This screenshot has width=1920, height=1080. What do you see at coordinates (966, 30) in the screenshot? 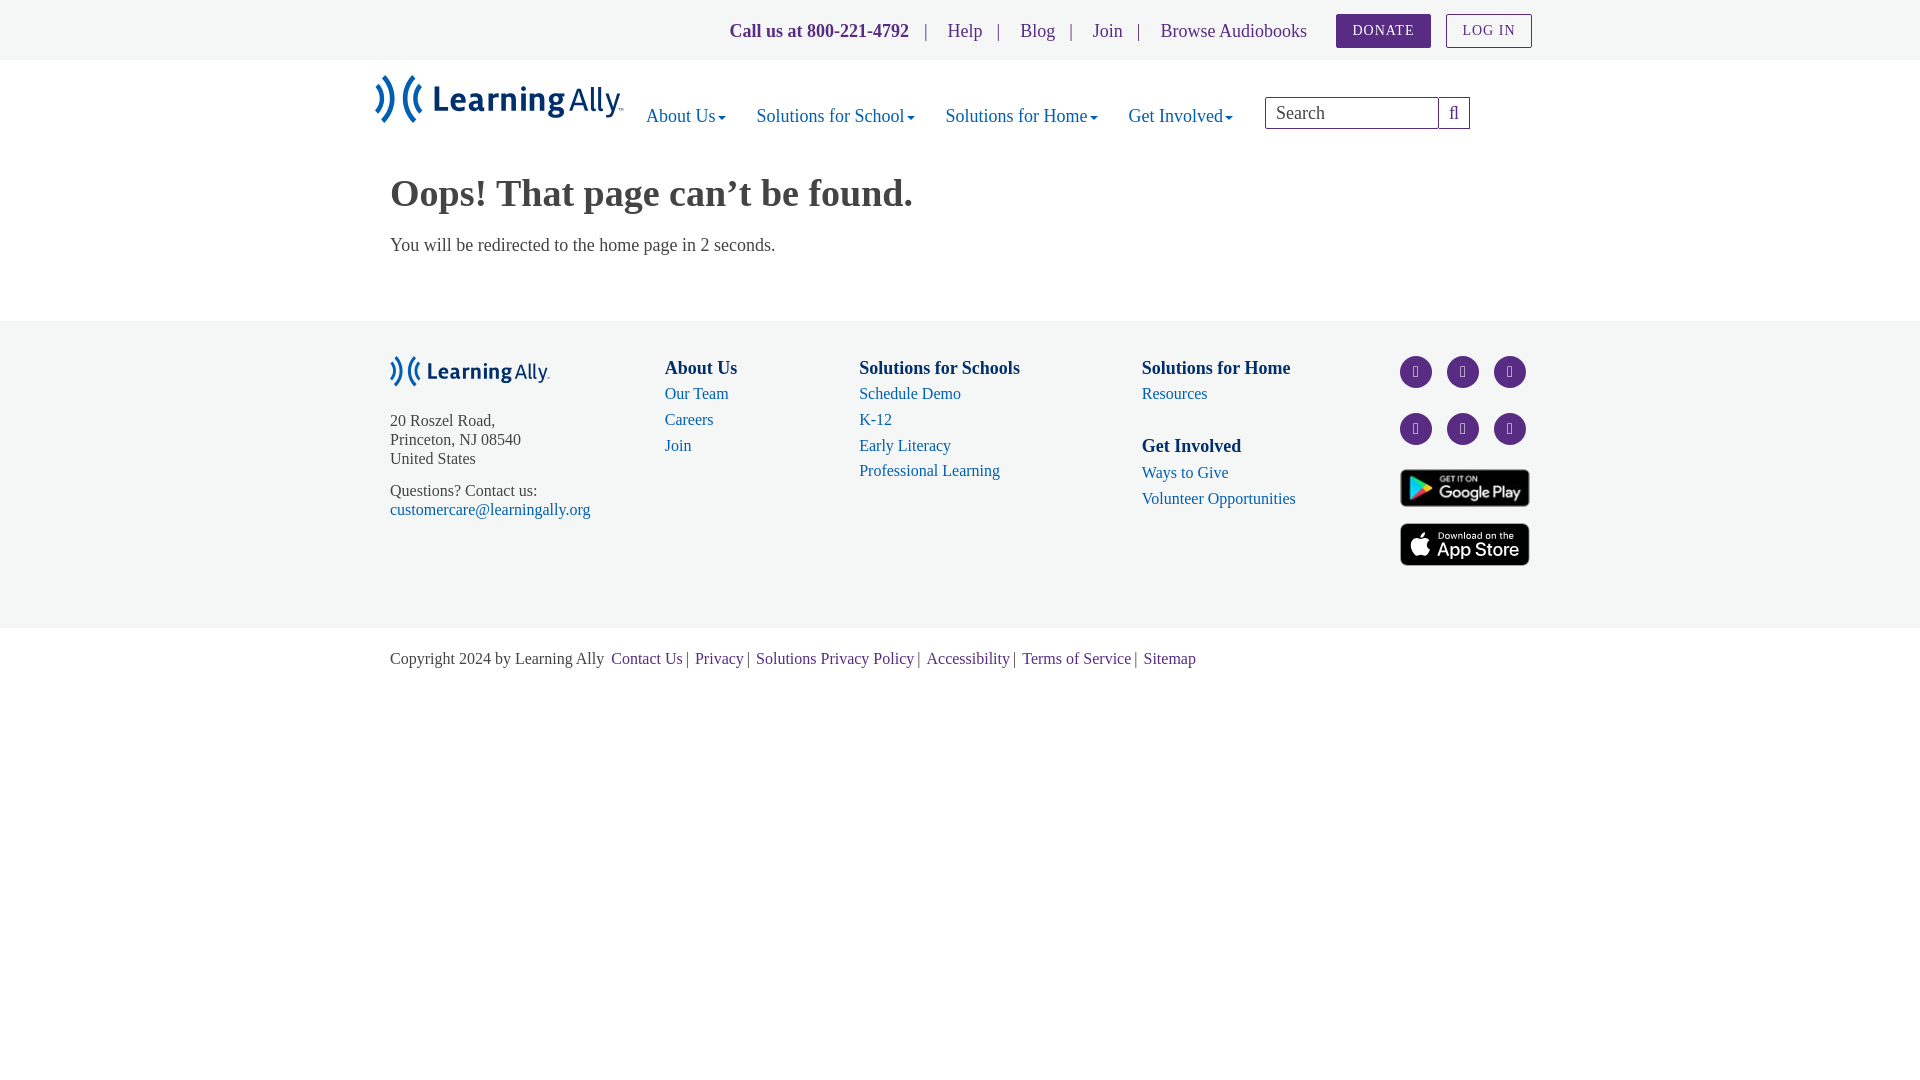
I see `Help` at bounding box center [966, 30].